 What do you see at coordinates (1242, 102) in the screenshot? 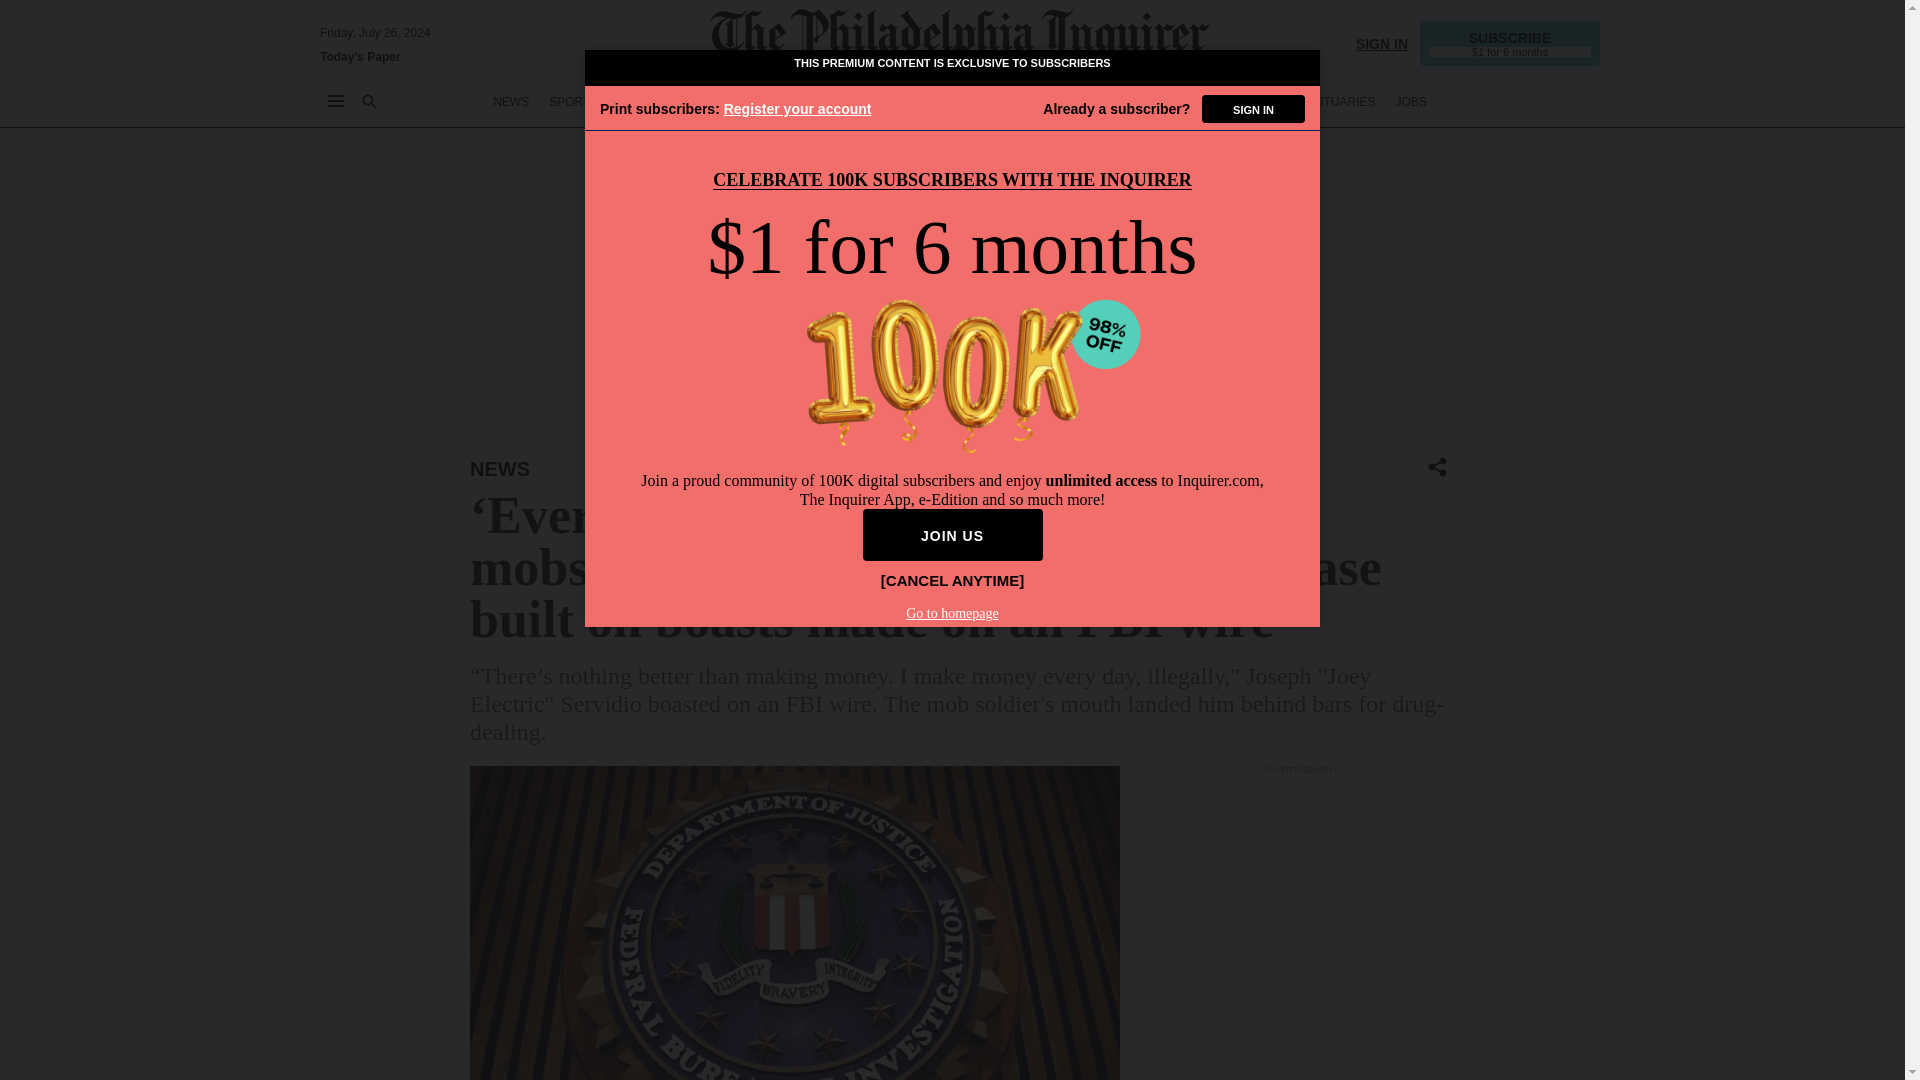
I see `REAL ESTATE` at bounding box center [1242, 102].